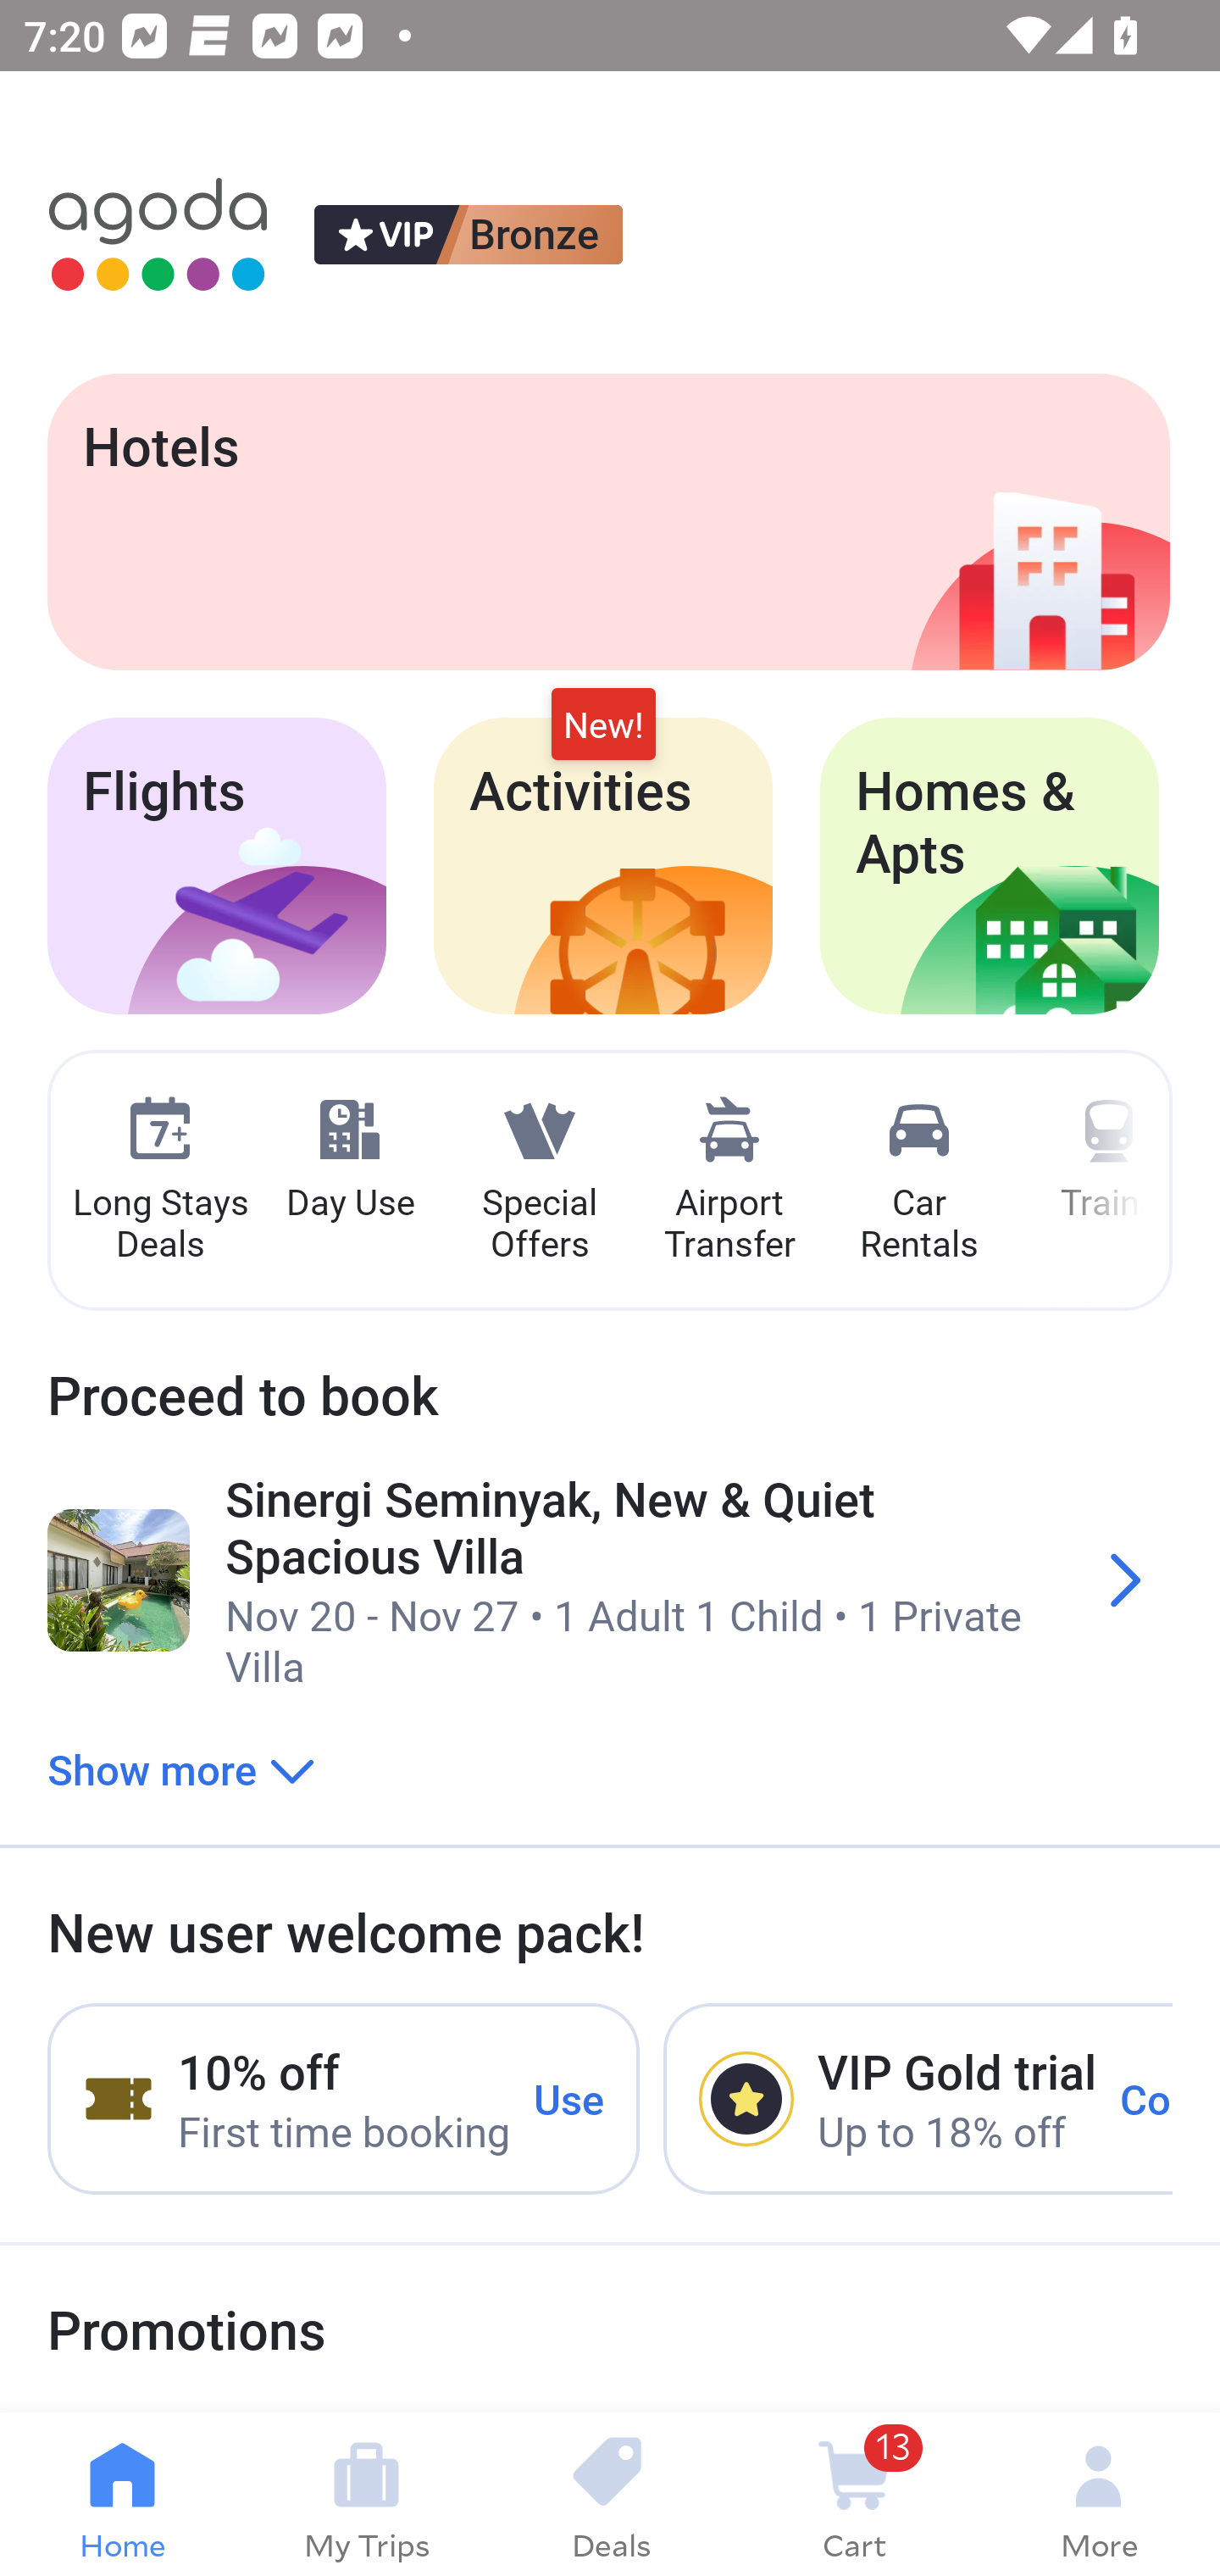 This screenshot has height=2576, width=1220. What do you see at coordinates (990, 866) in the screenshot?
I see `Homes & Apts` at bounding box center [990, 866].